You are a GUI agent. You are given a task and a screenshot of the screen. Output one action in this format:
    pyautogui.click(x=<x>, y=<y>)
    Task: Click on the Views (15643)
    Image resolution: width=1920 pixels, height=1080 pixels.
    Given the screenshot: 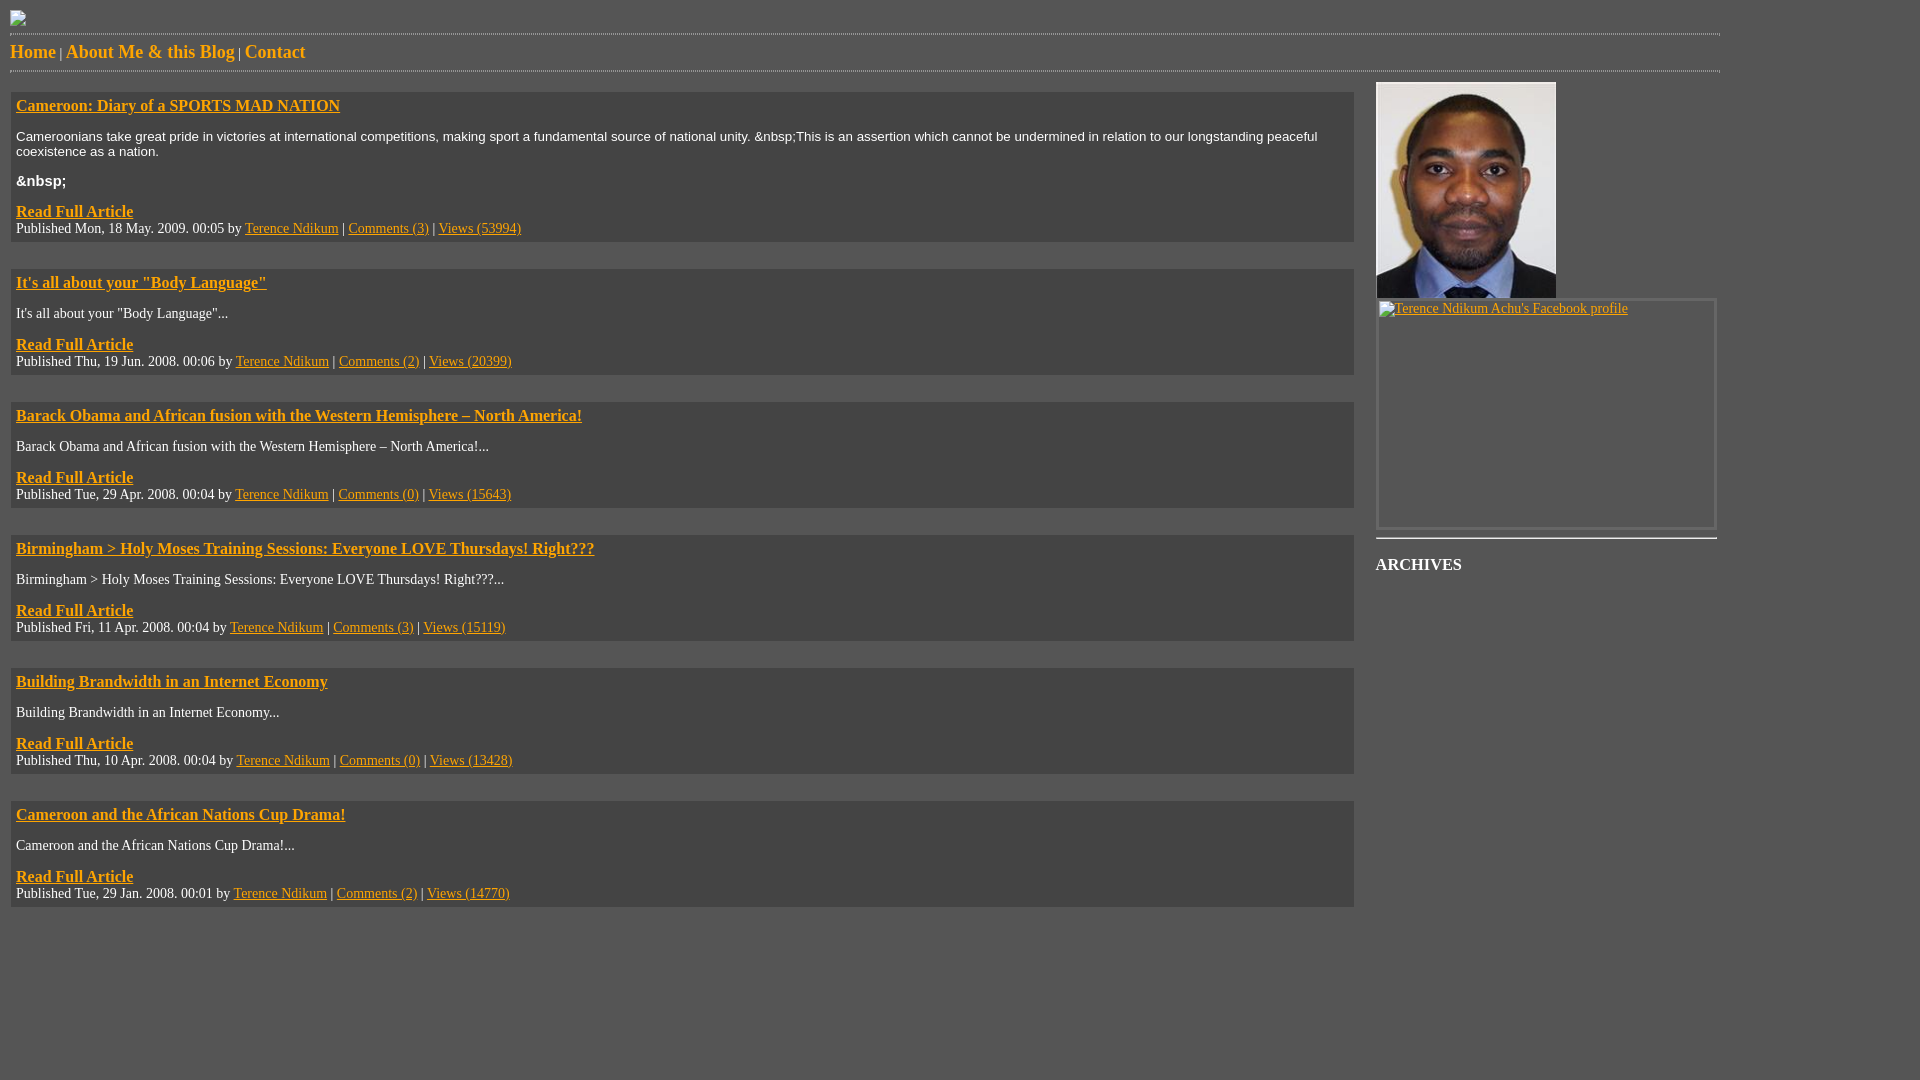 What is the action you would take?
    pyautogui.click(x=470, y=494)
    